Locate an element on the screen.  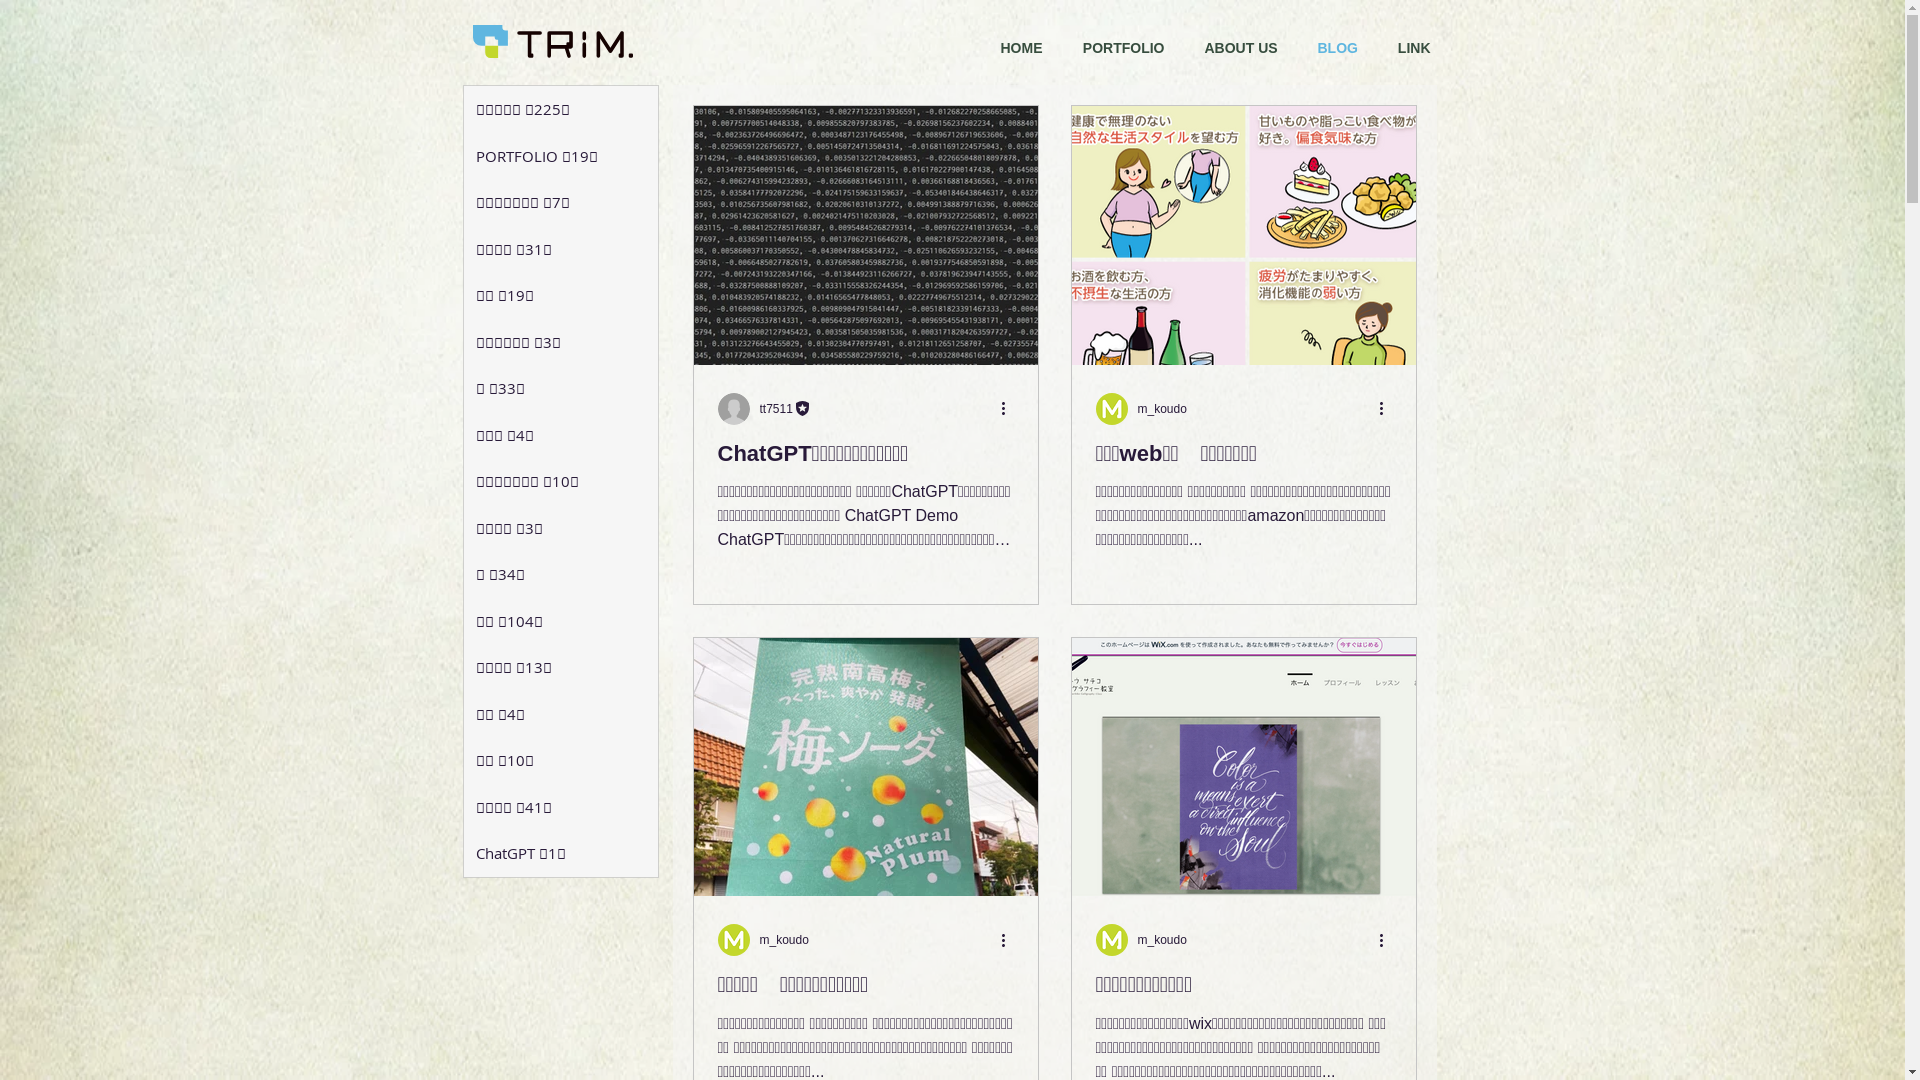
LINK is located at coordinates (1414, 48).